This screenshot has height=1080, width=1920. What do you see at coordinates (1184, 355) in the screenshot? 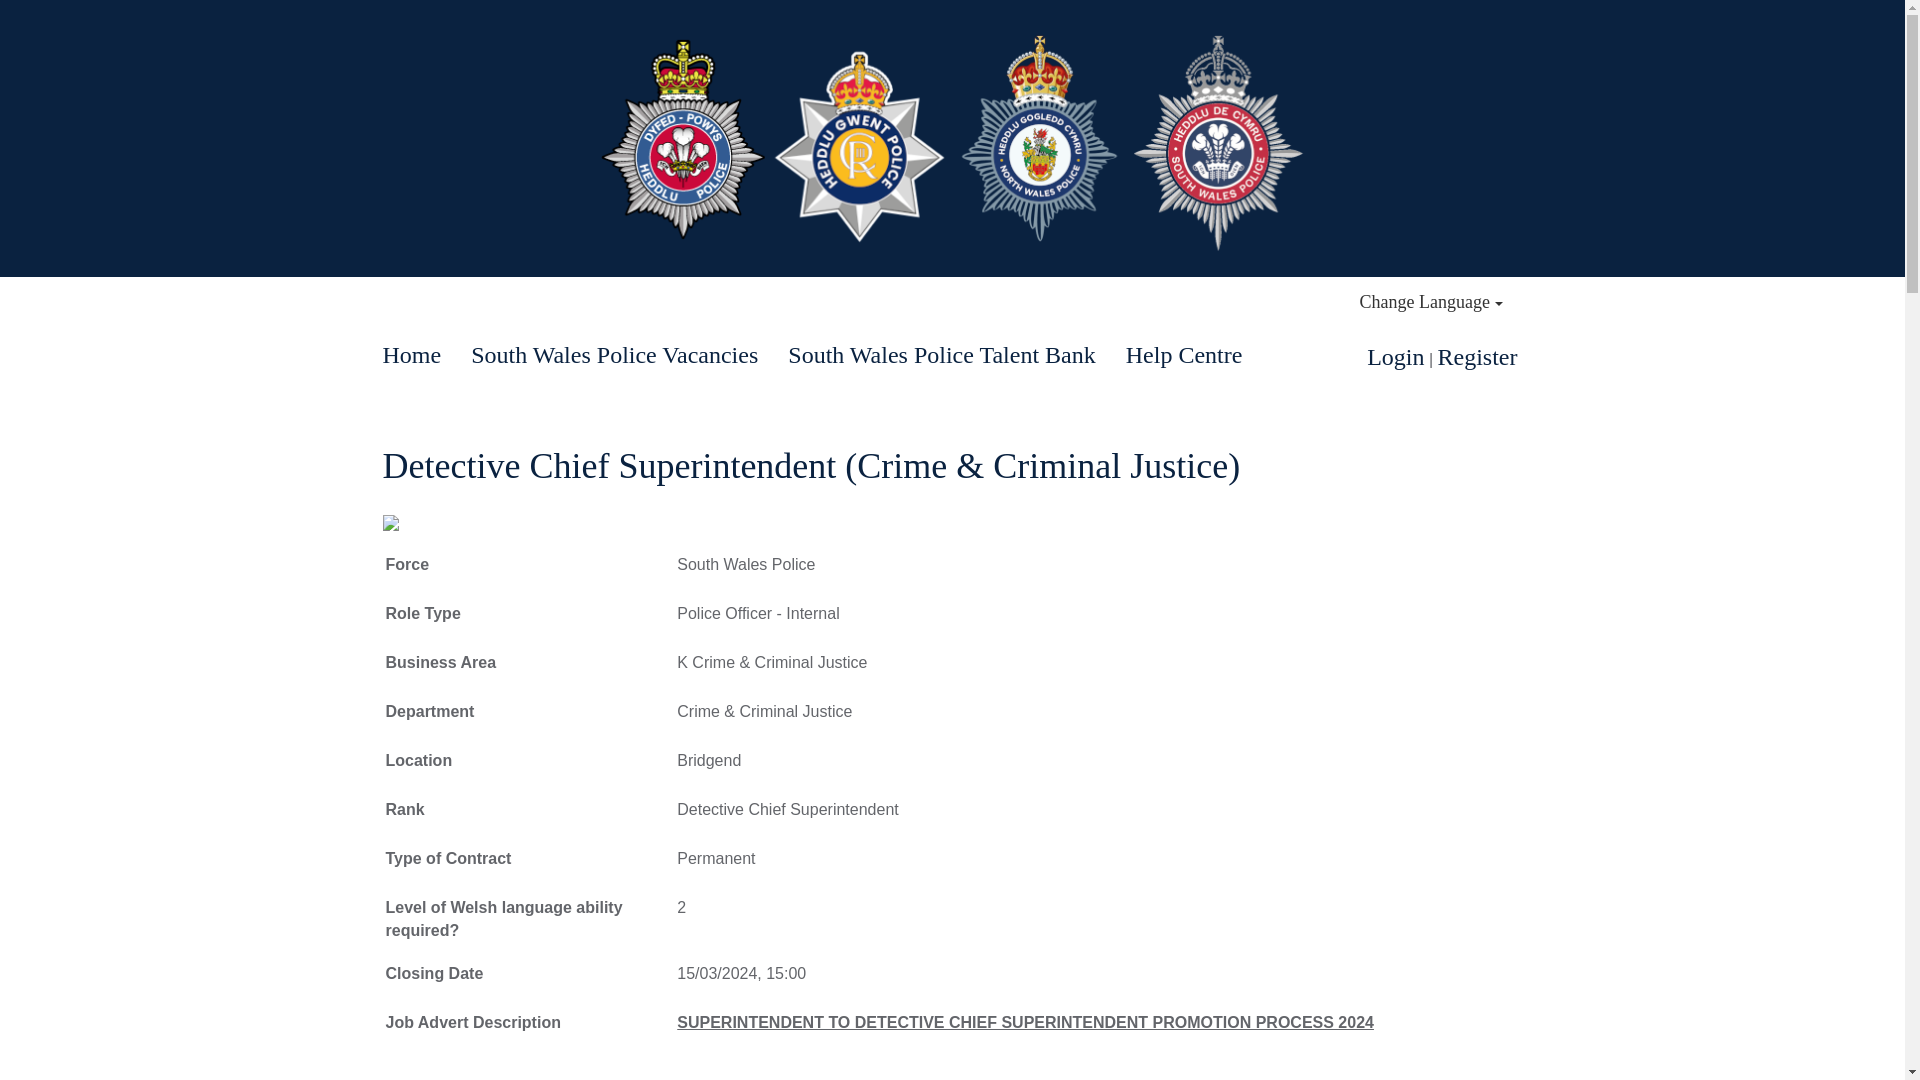
I see `Help Centre` at bounding box center [1184, 355].